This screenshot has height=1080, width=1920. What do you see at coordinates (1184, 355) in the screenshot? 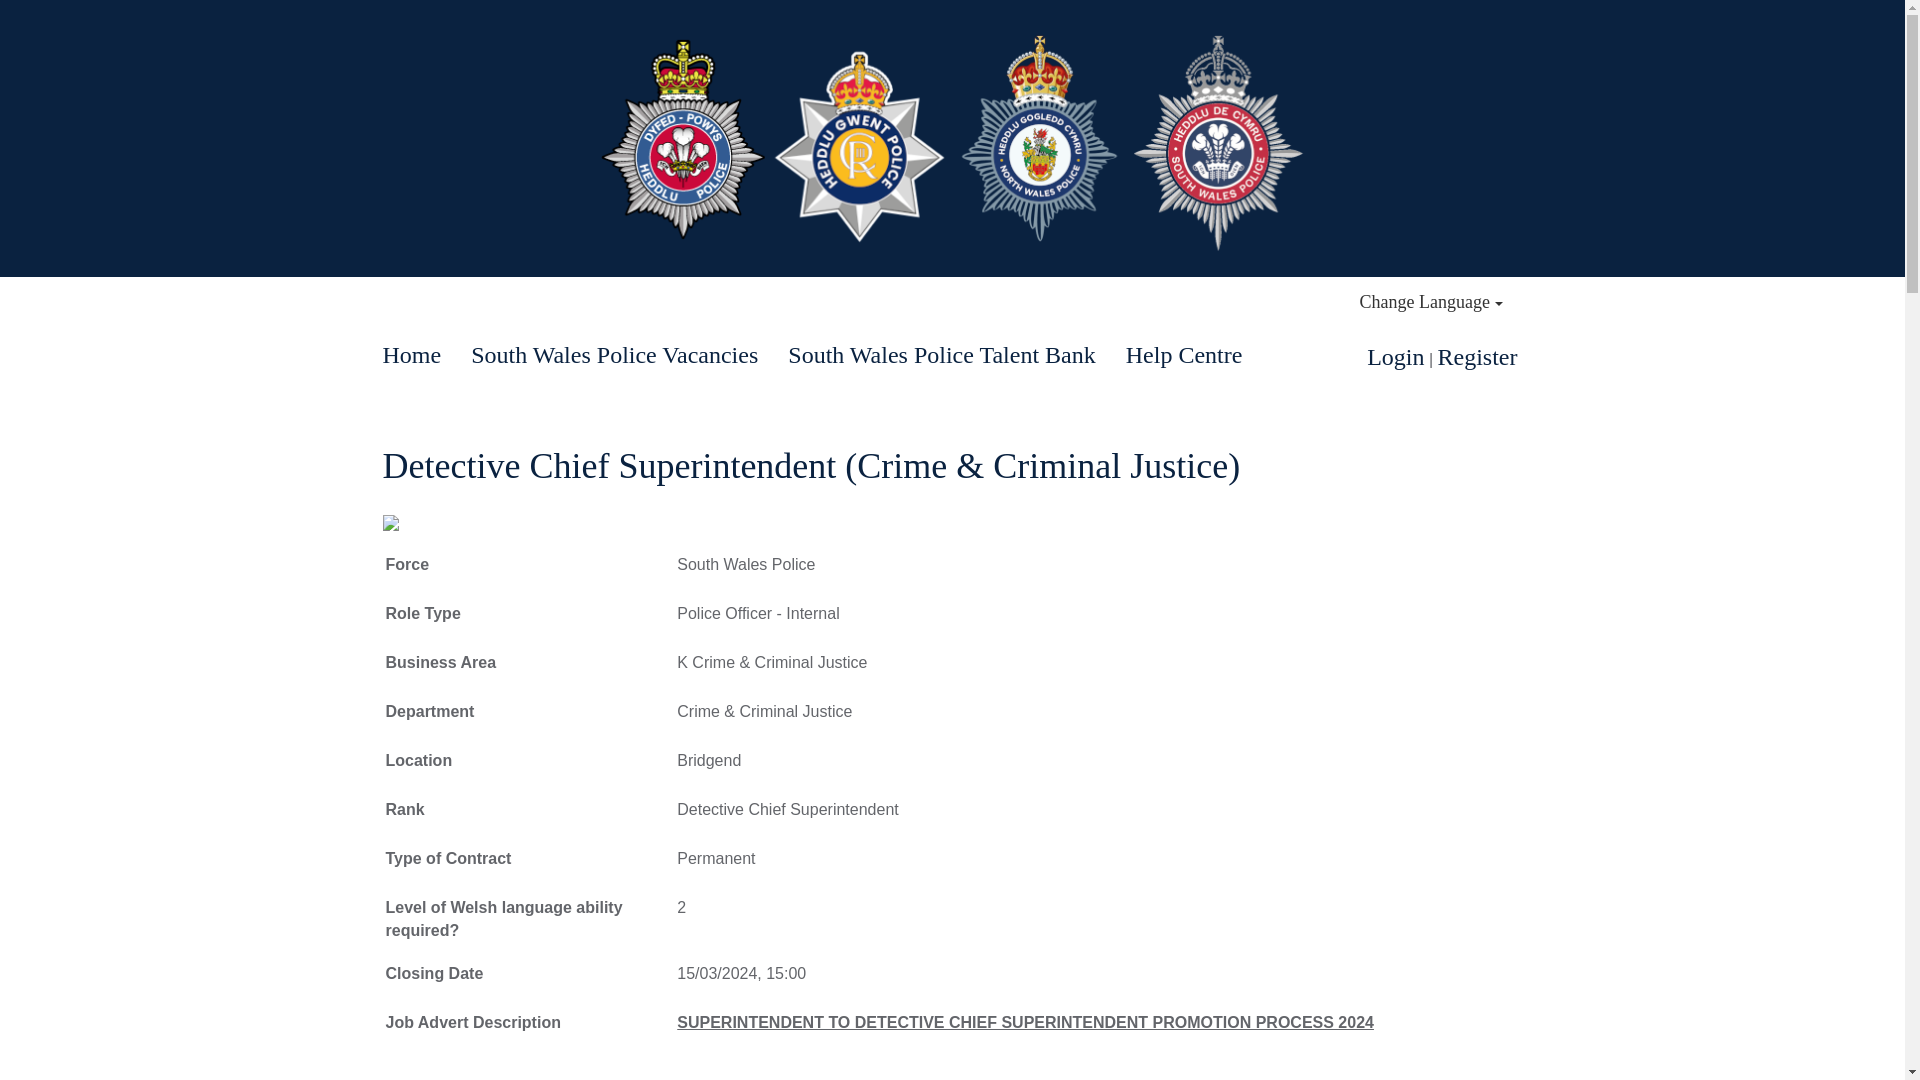
I see `Help Centre` at bounding box center [1184, 355].